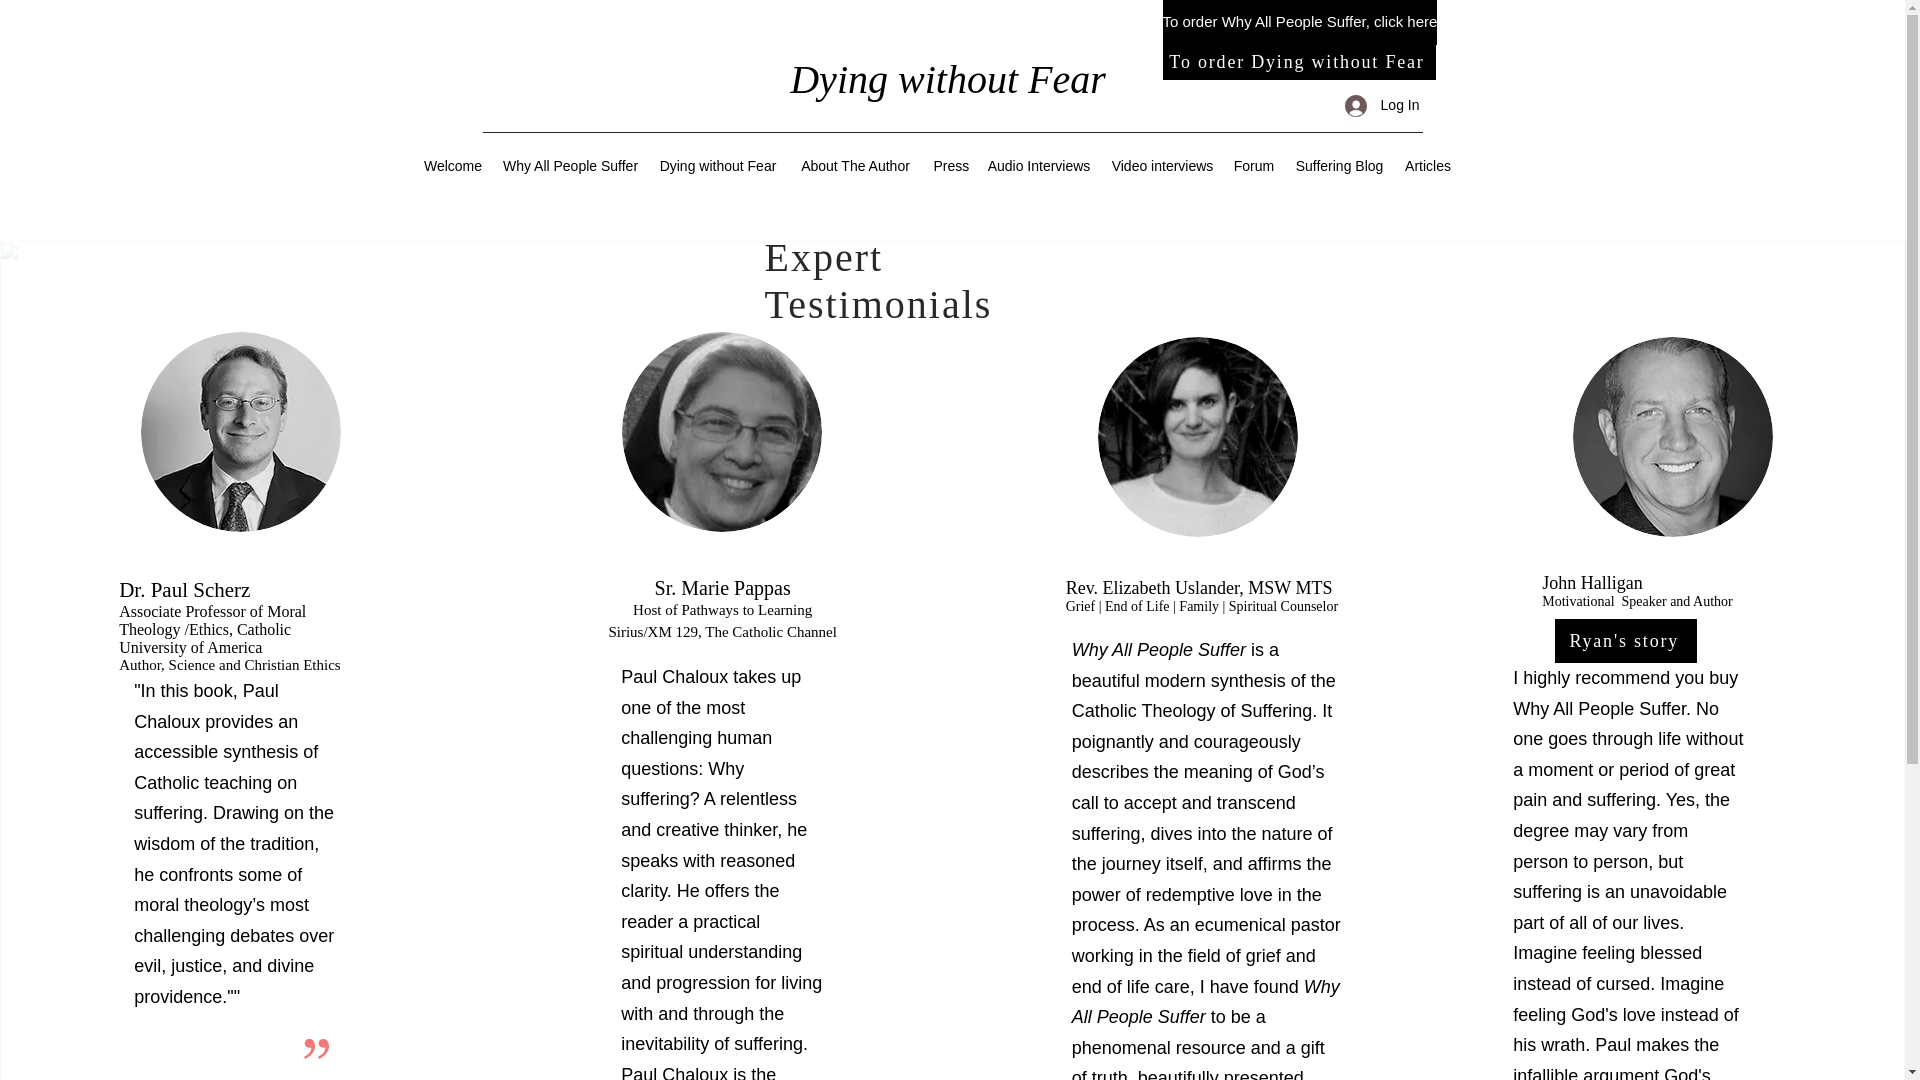  What do you see at coordinates (1672, 436) in the screenshot?
I see `GettyImages-145680711.jpg` at bounding box center [1672, 436].